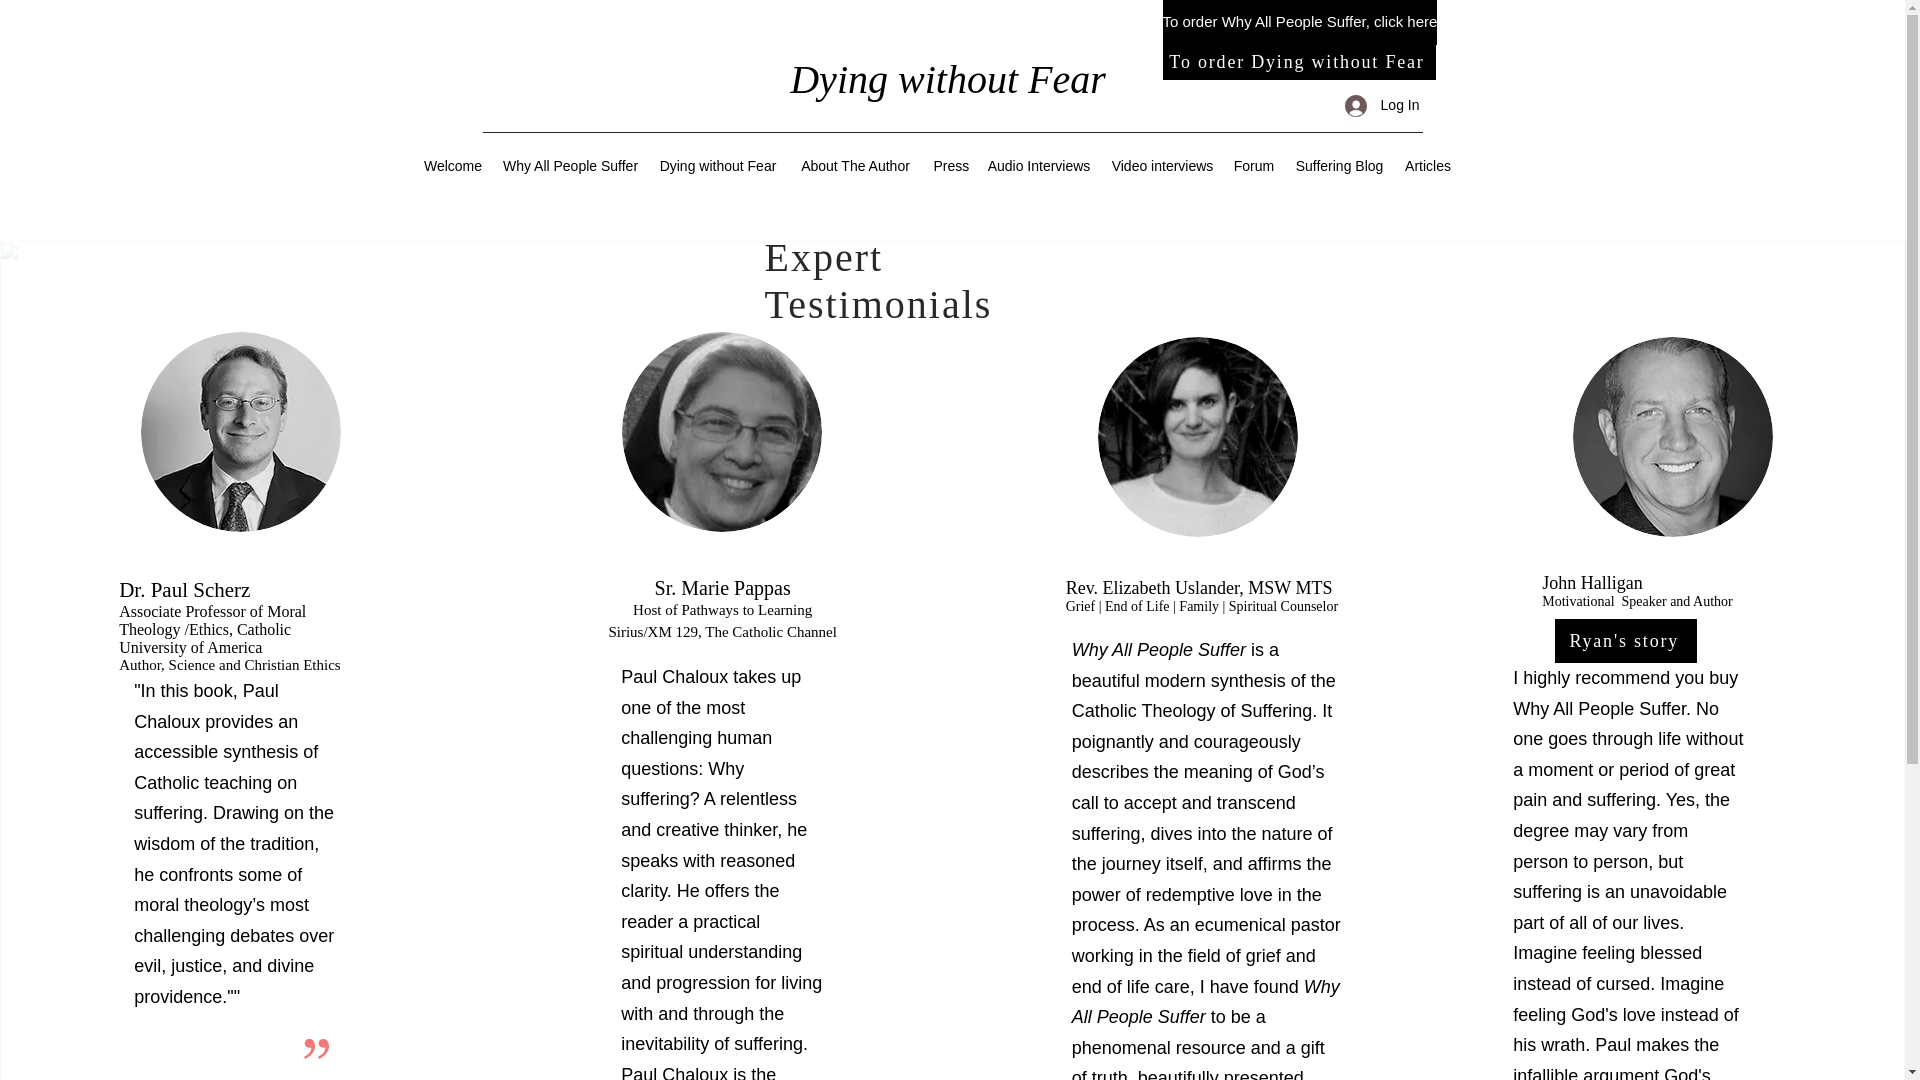  What do you see at coordinates (1672, 436) in the screenshot?
I see `GettyImages-145680711.jpg` at bounding box center [1672, 436].